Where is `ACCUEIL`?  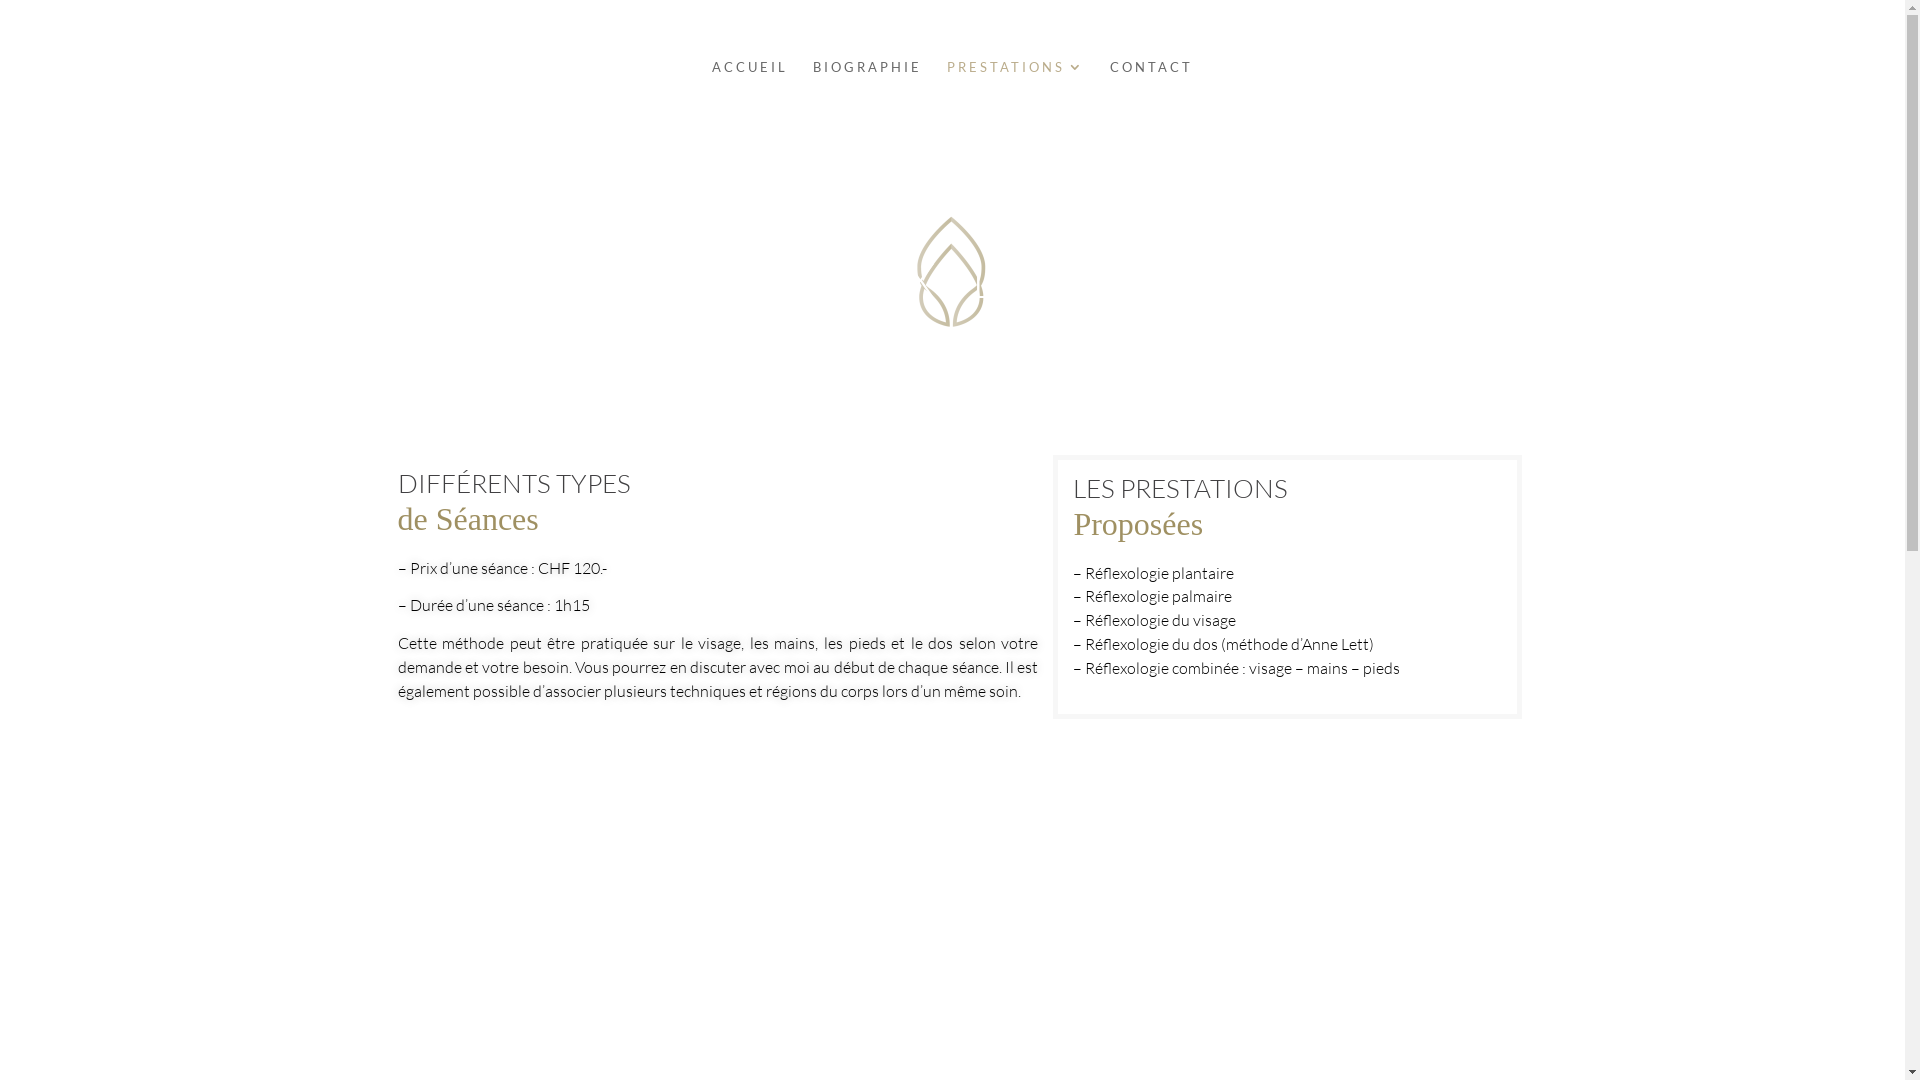 ACCUEIL is located at coordinates (750, 97).